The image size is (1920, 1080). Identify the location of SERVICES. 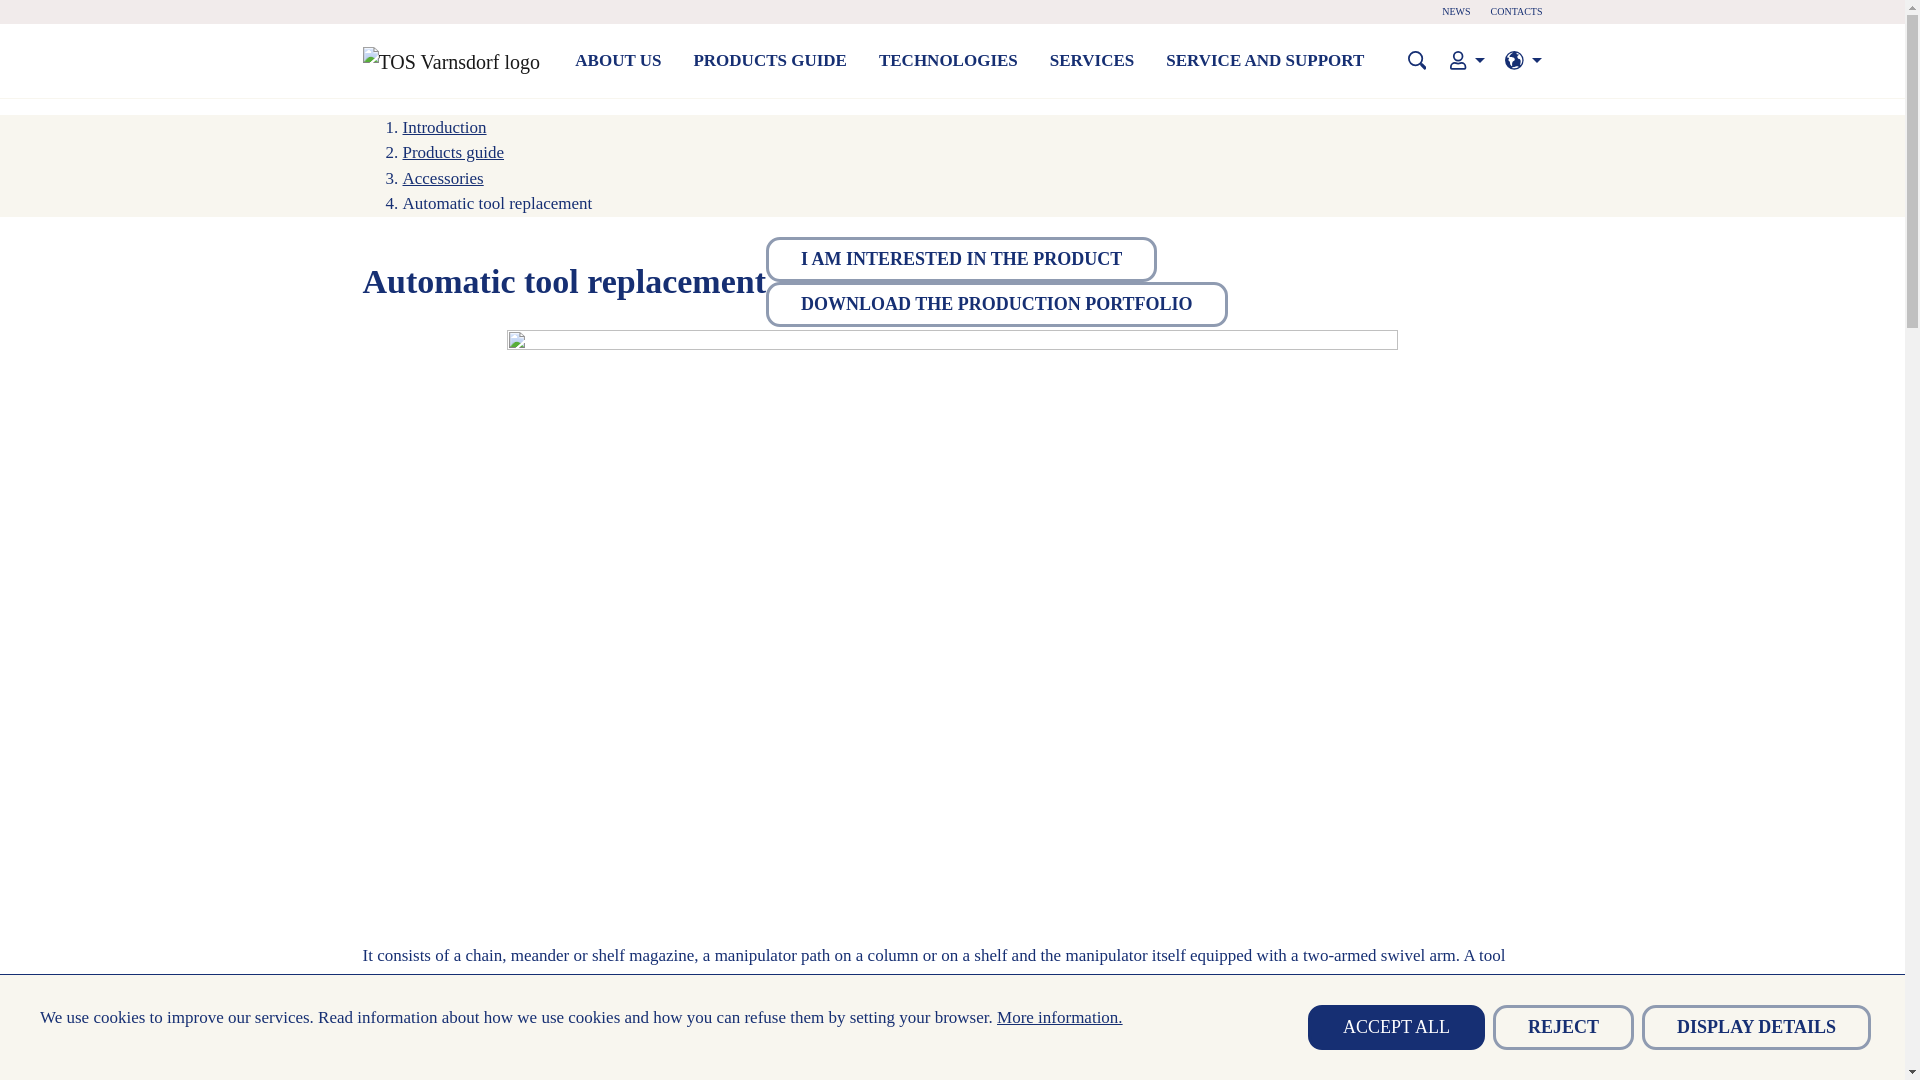
(1092, 60).